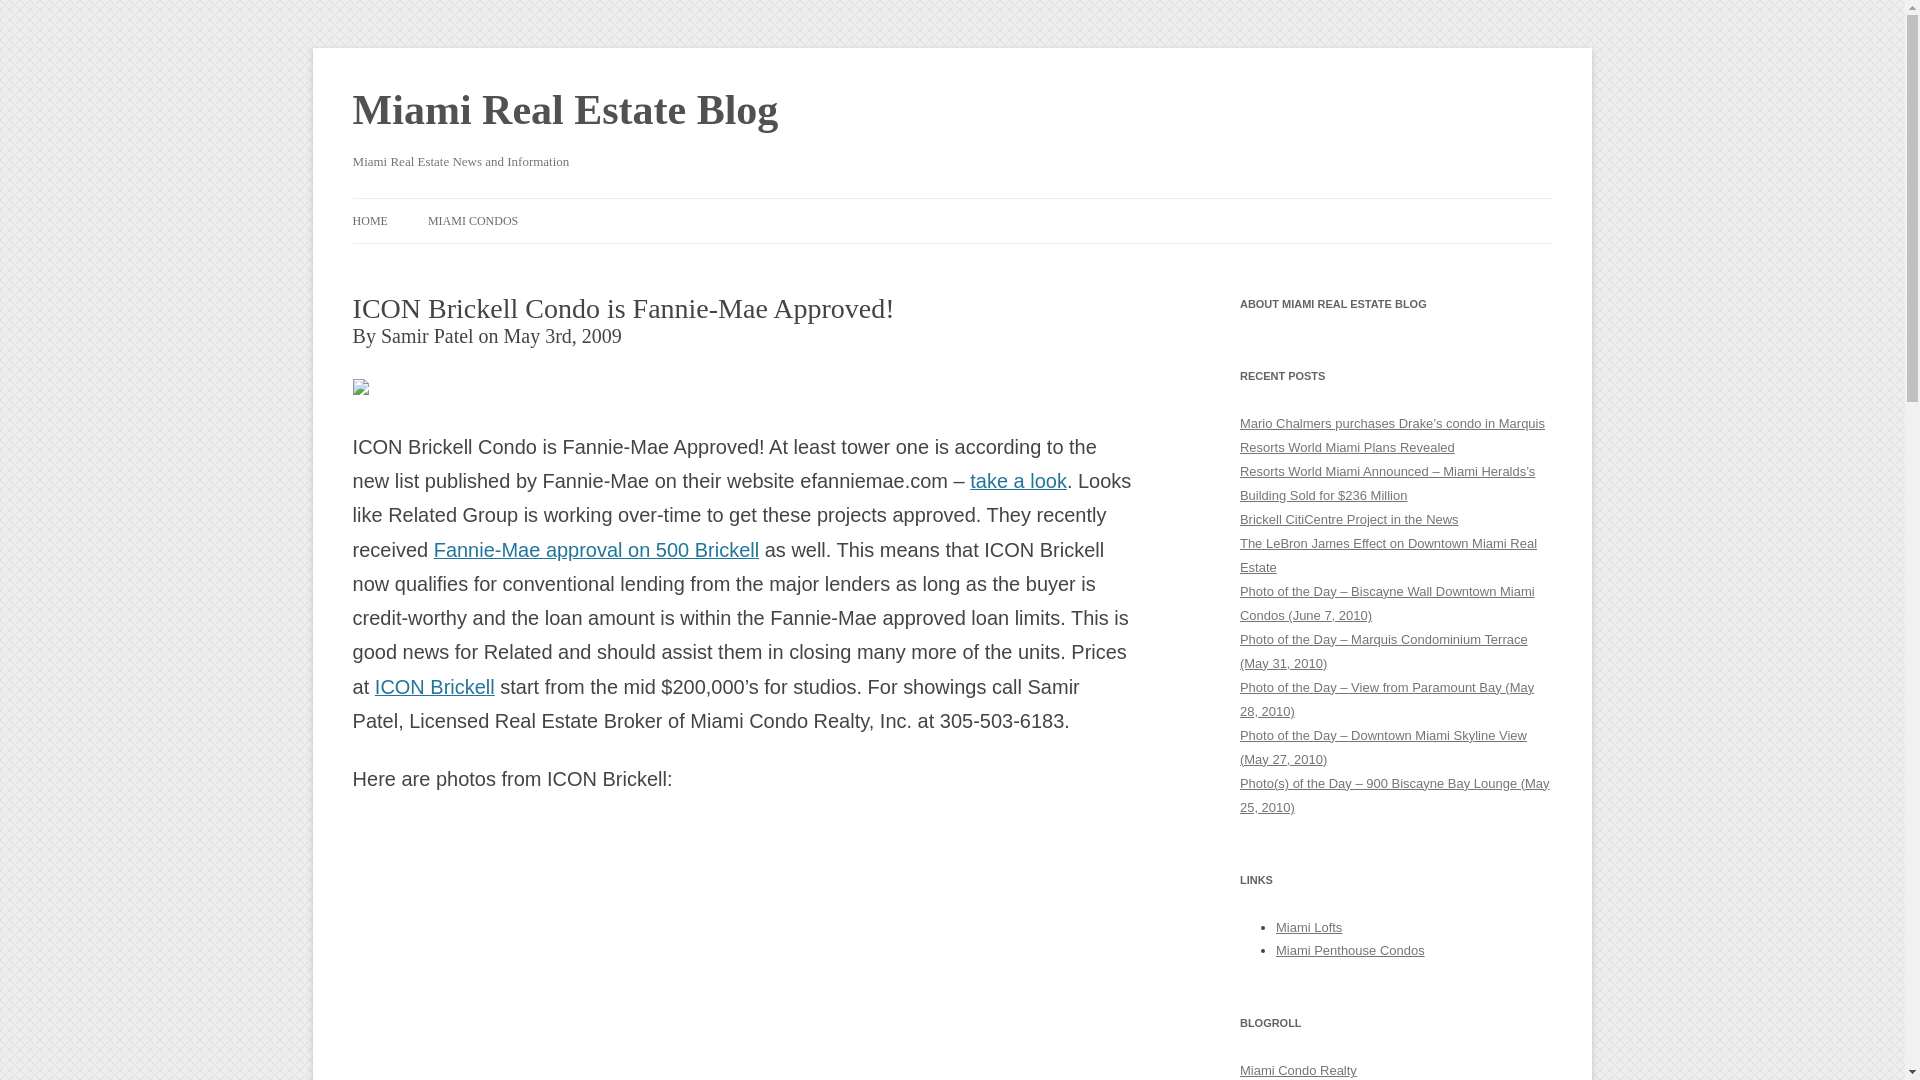 The image size is (1920, 1080). I want to click on Skip to content, so click(1012, 208).